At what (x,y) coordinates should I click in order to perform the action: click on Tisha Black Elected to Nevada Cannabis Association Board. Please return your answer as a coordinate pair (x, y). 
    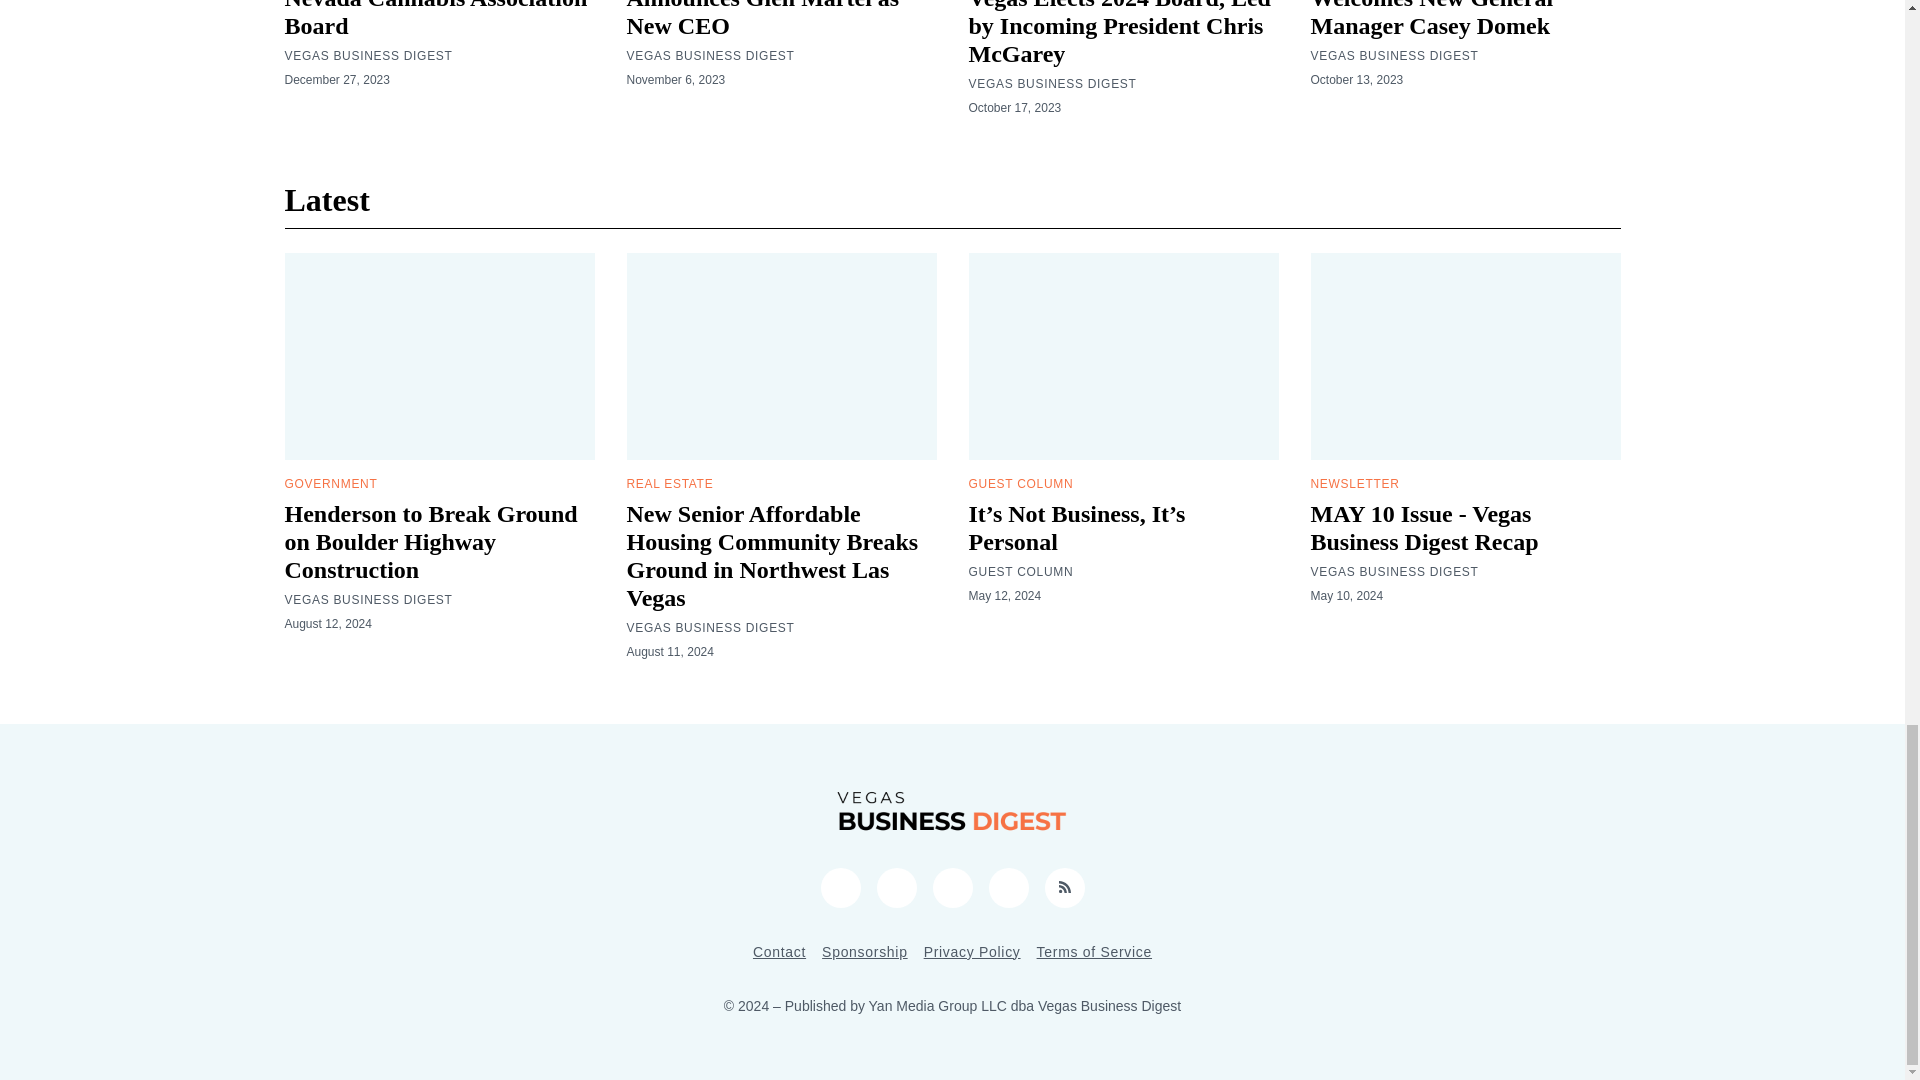
    Looking at the image, I should click on (436, 19).